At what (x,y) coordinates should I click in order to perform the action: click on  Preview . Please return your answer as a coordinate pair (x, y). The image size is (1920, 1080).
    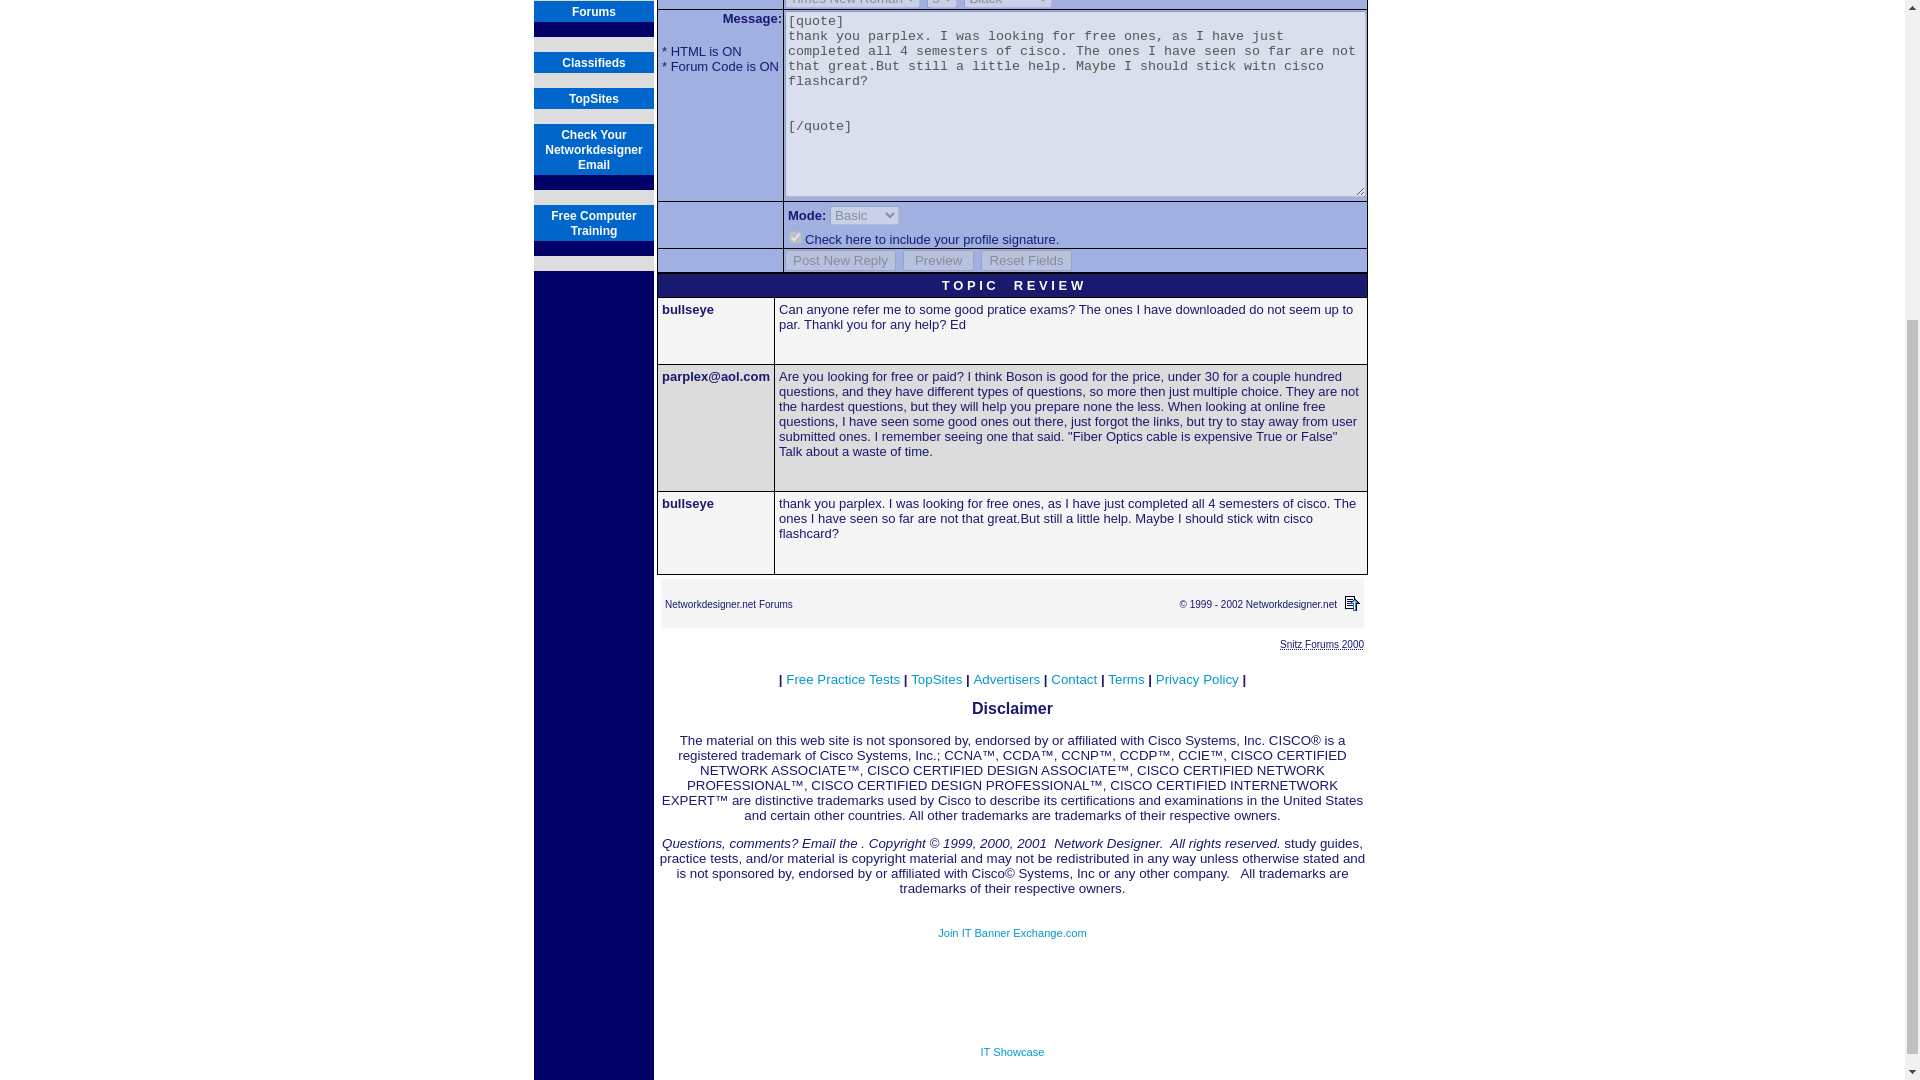
    Looking at the image, I should click on (936, 678).